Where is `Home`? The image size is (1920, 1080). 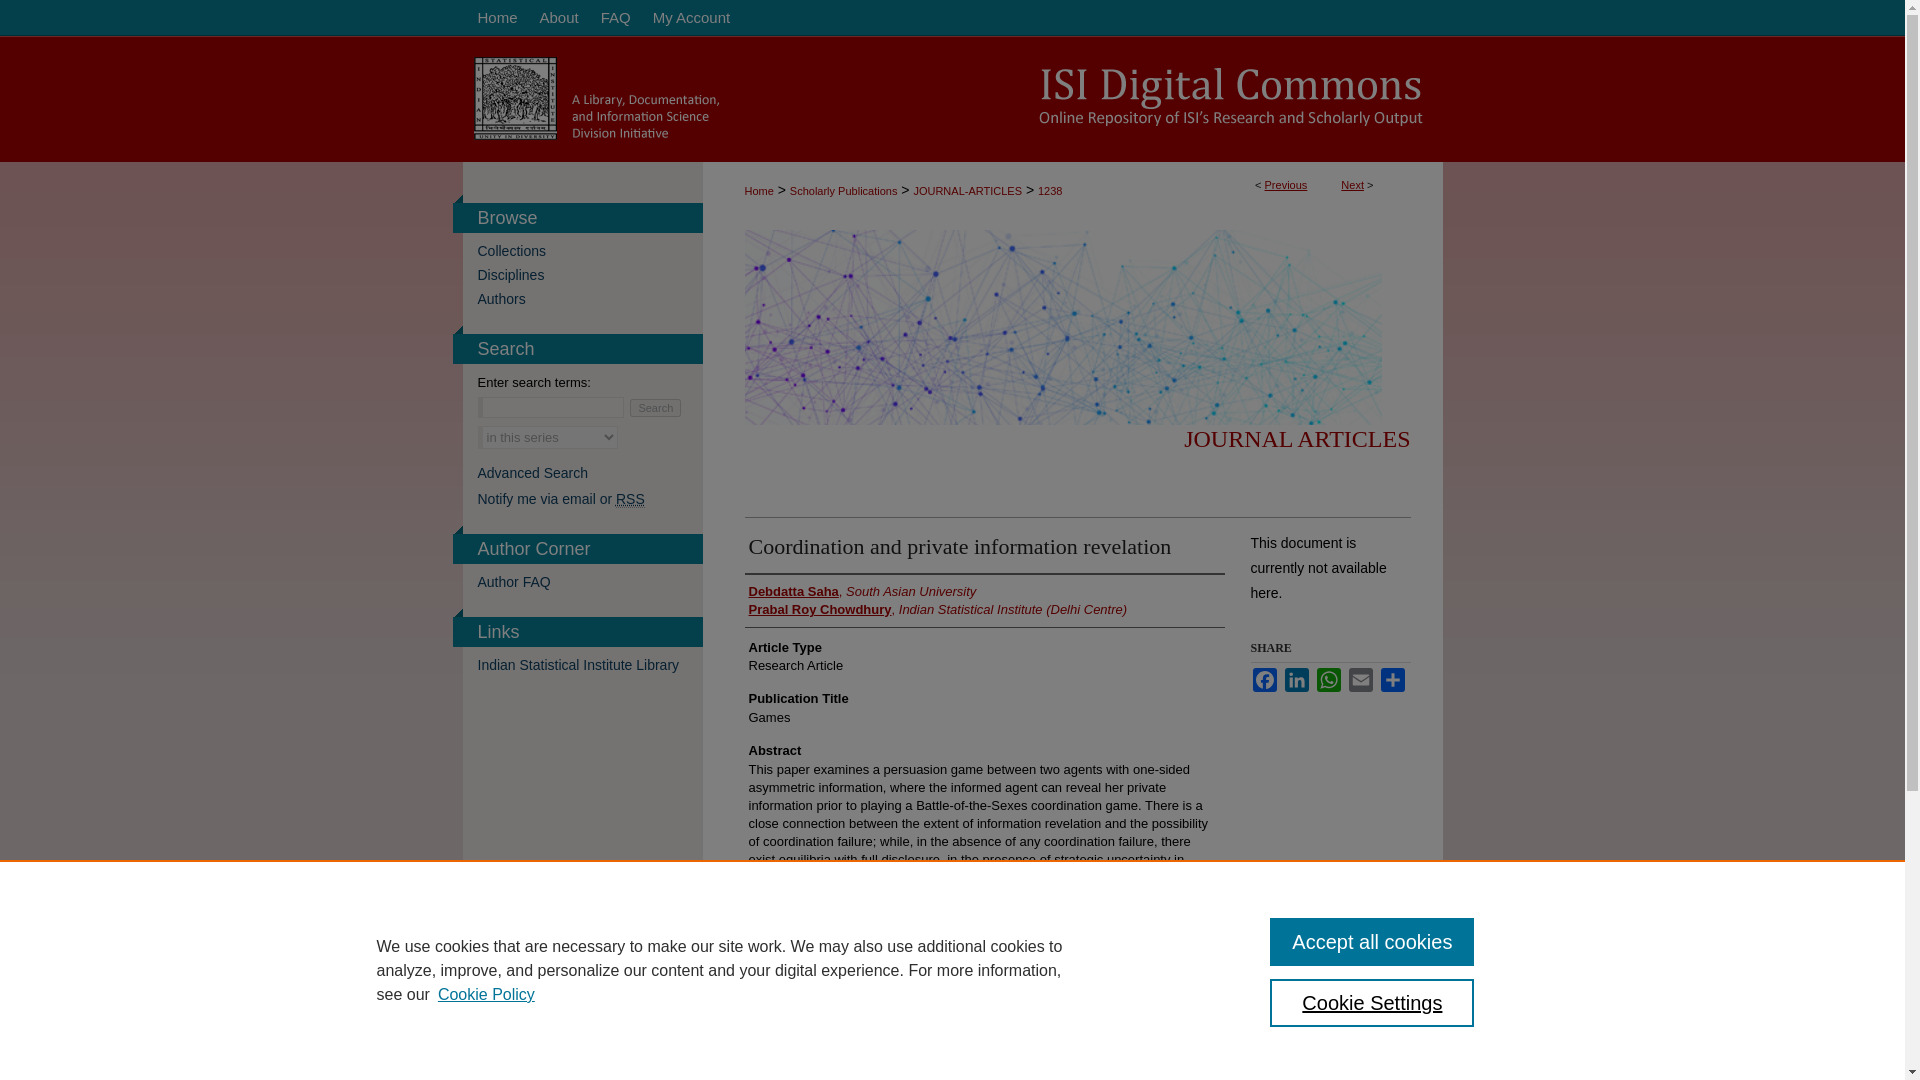 Home is located at coordinates (758, 190).